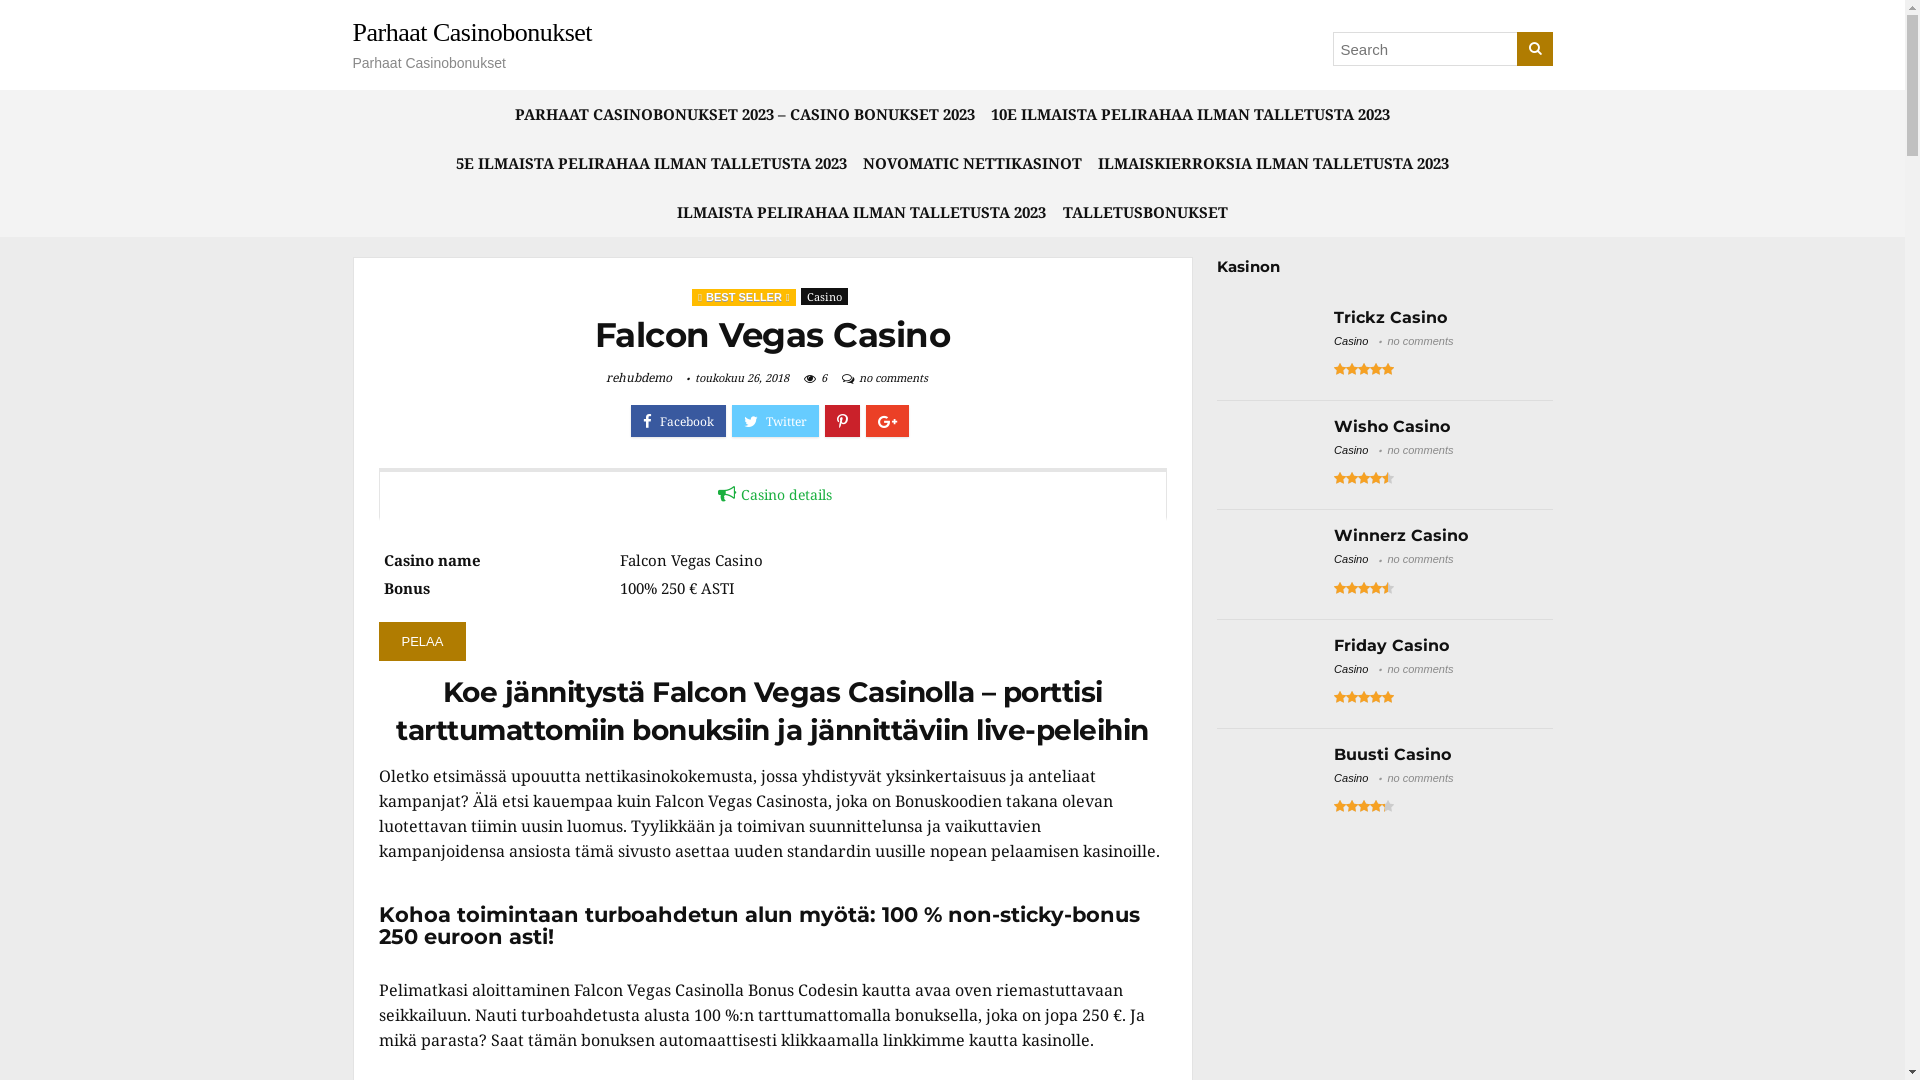 Image resolution: width=1920 pixels, height=1080 pixels. Describe the element at coordinates (862, 212) in the screenshot. I see `ILMAISTA PELIRAHAA ILMAN TALLETUSTA 2023` at that location.